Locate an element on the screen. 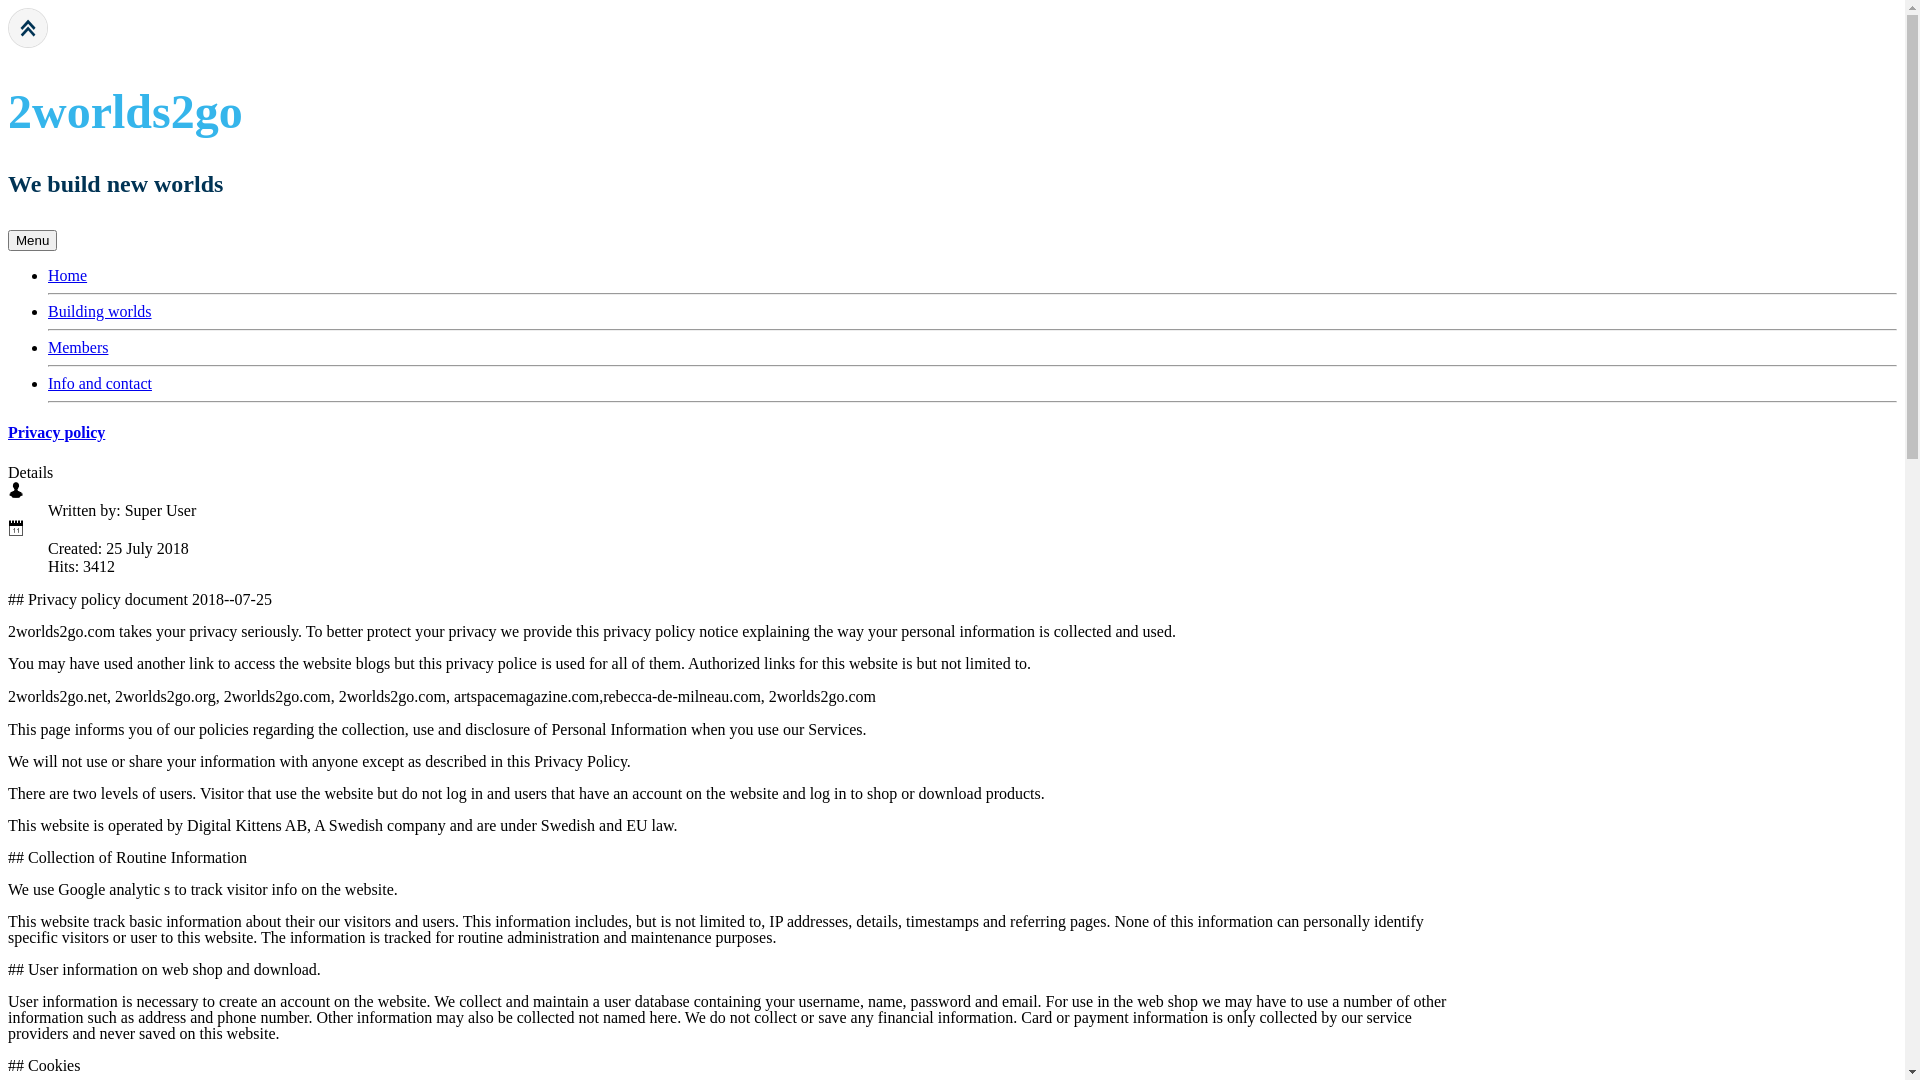  Menu is located at coordinates (32, 240).